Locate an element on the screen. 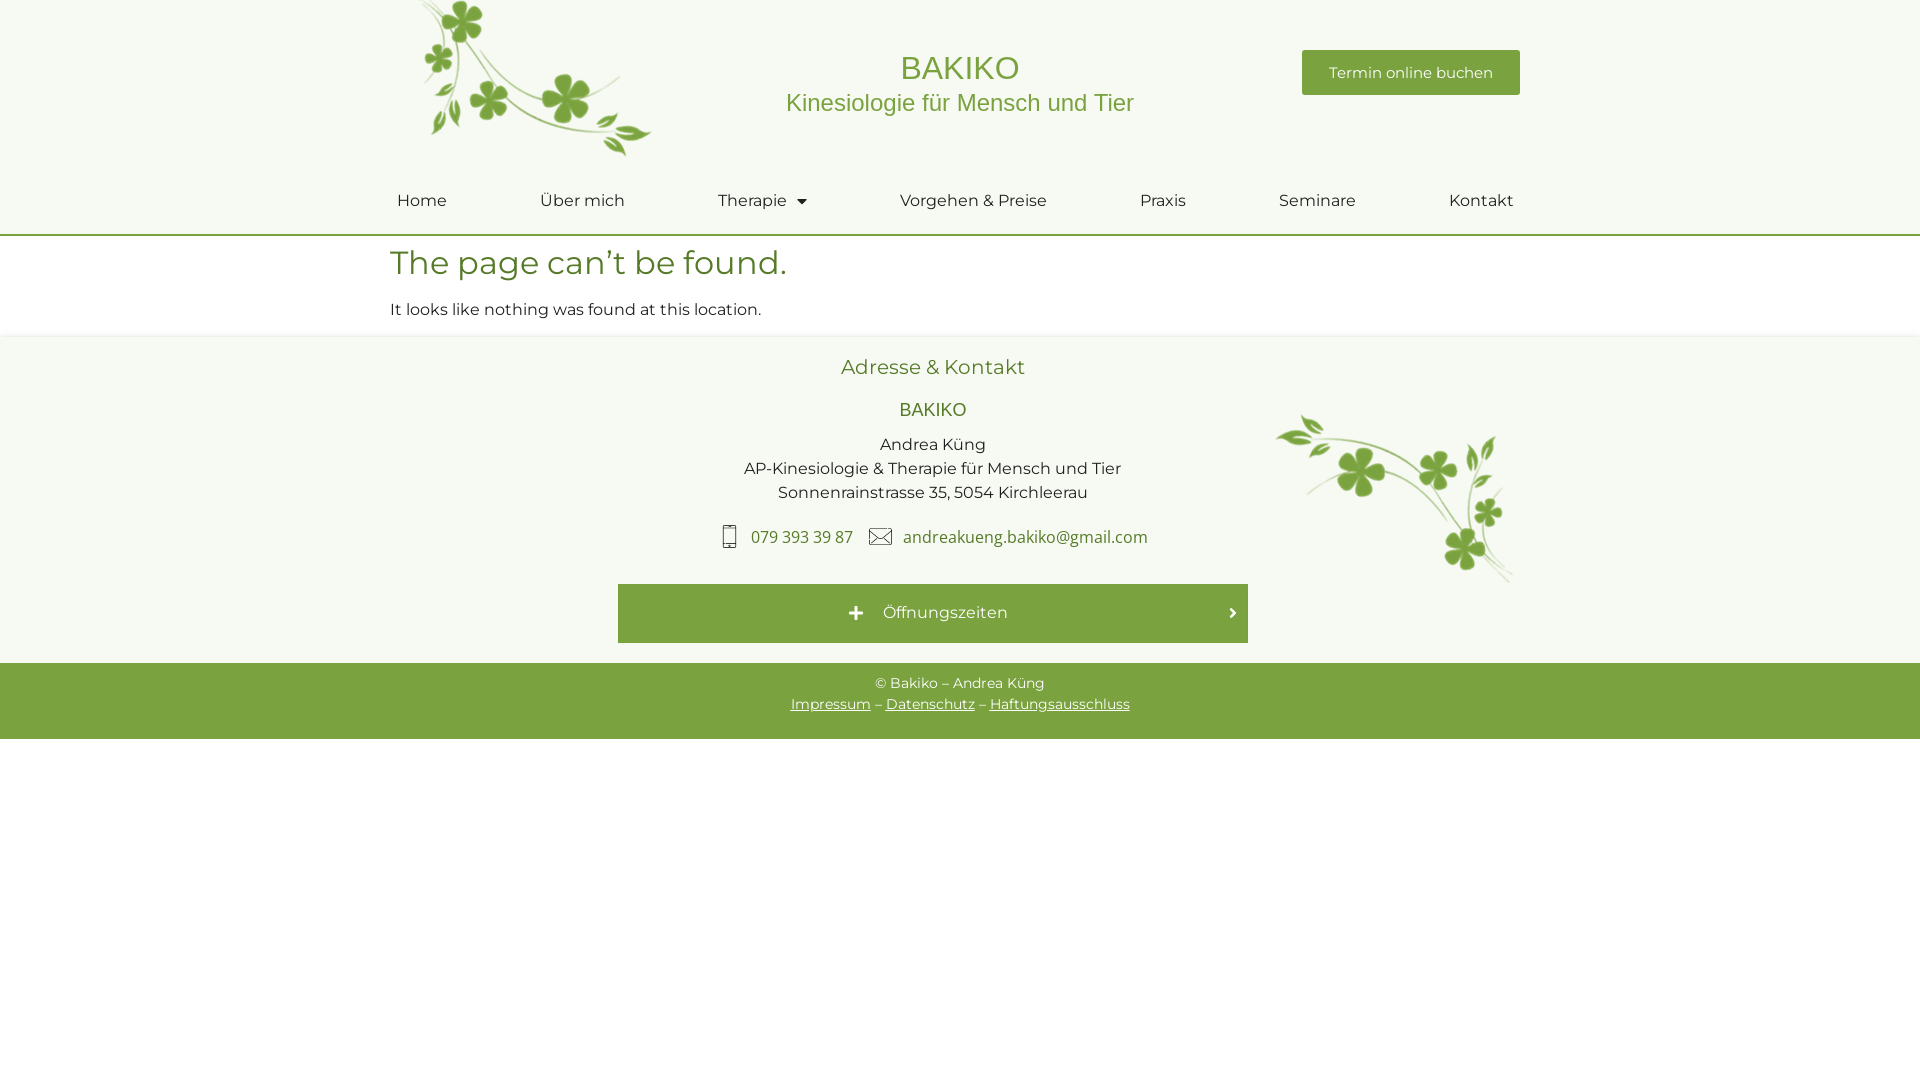  Haftungsausschluss is located at coordinates (1060, 704).